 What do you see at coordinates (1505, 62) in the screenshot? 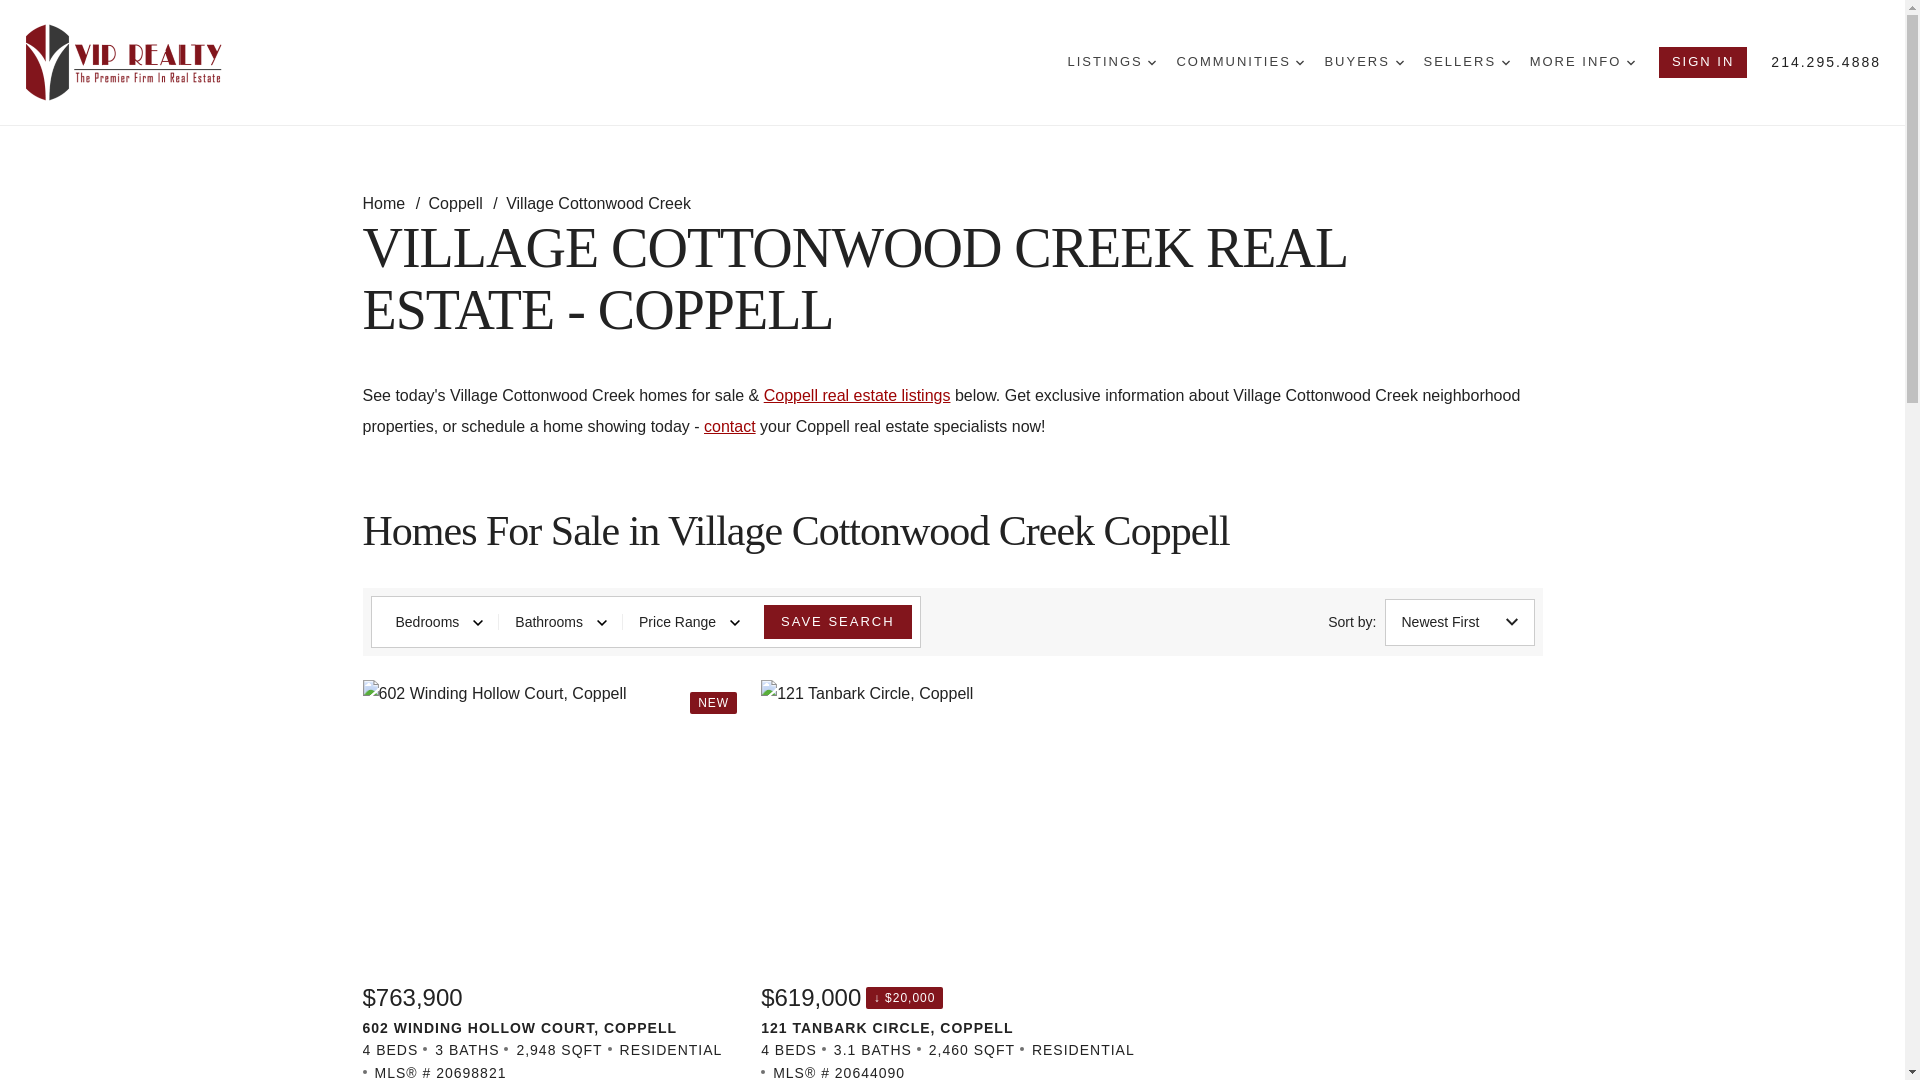
I see `DROPDOWN ARROW` at bounding box center [1505, 62].